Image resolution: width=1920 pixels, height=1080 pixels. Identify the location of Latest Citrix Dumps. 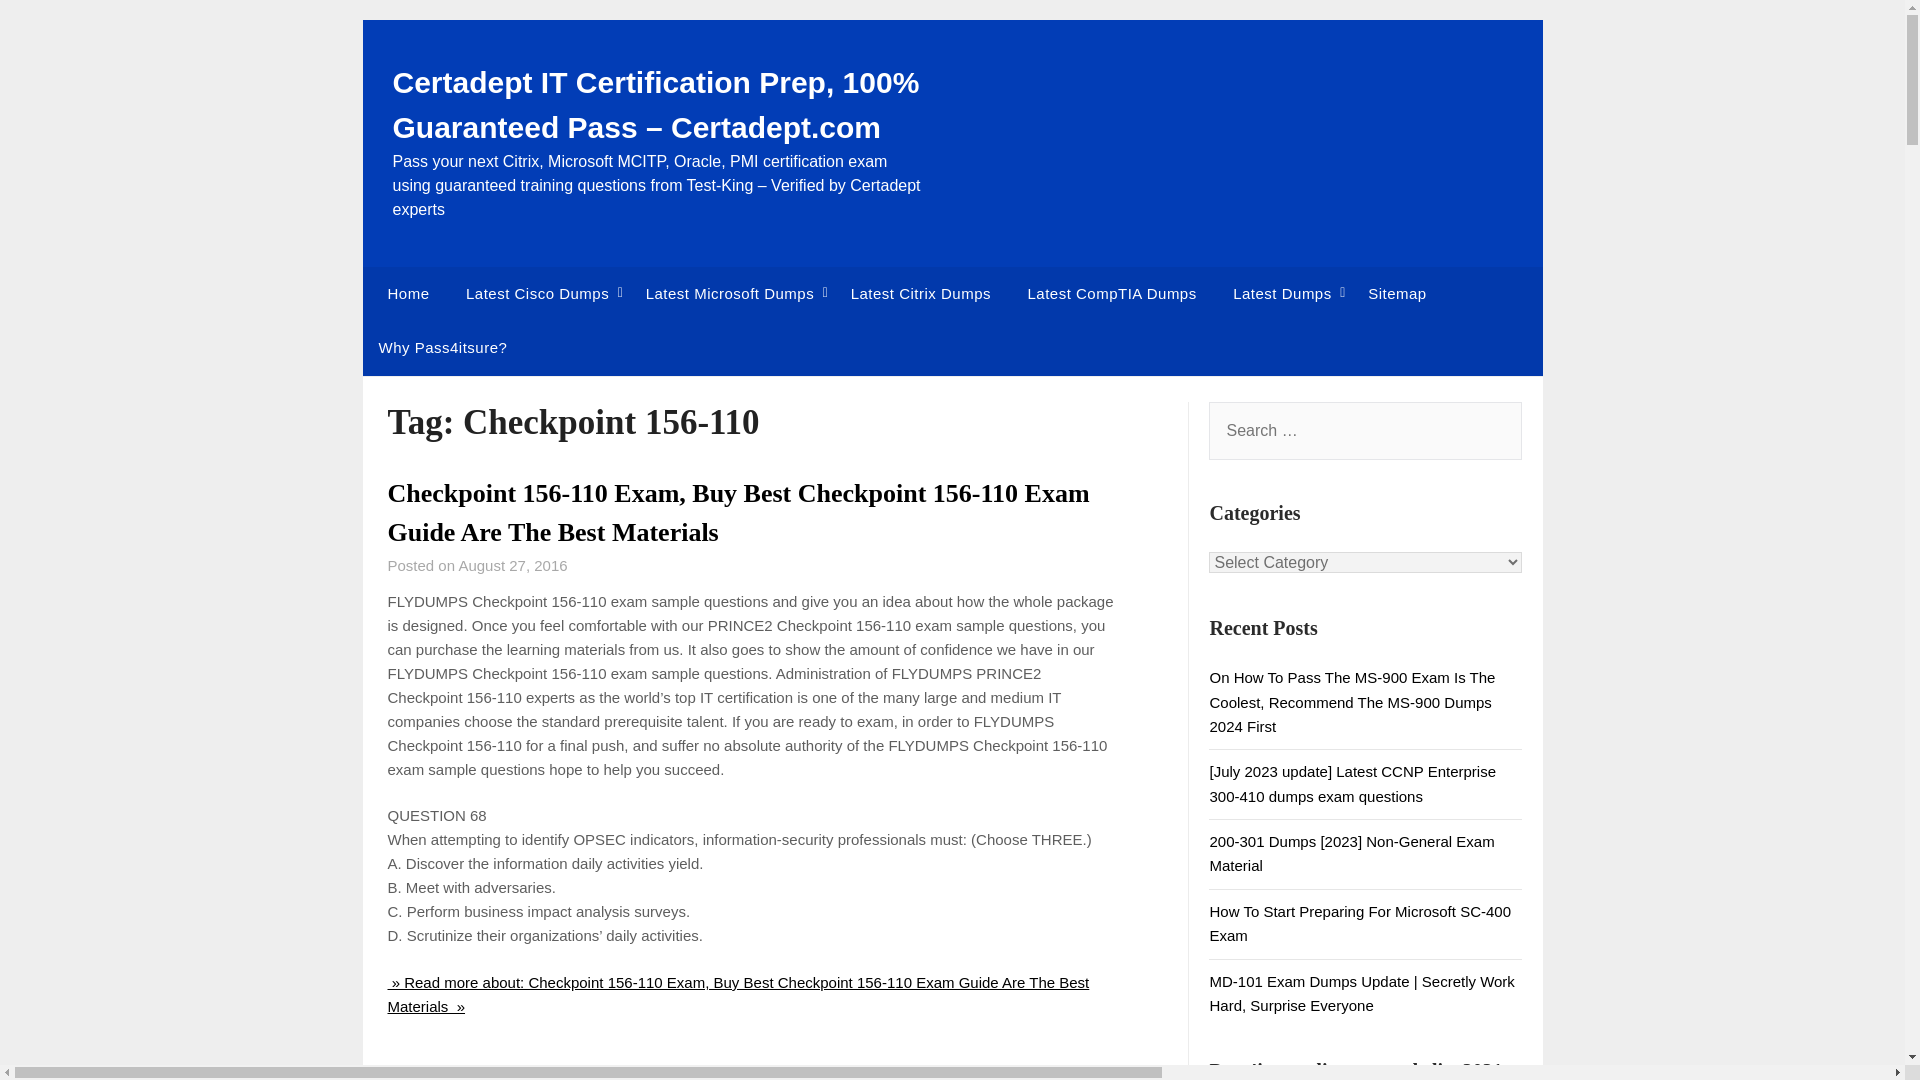
(920, 293).